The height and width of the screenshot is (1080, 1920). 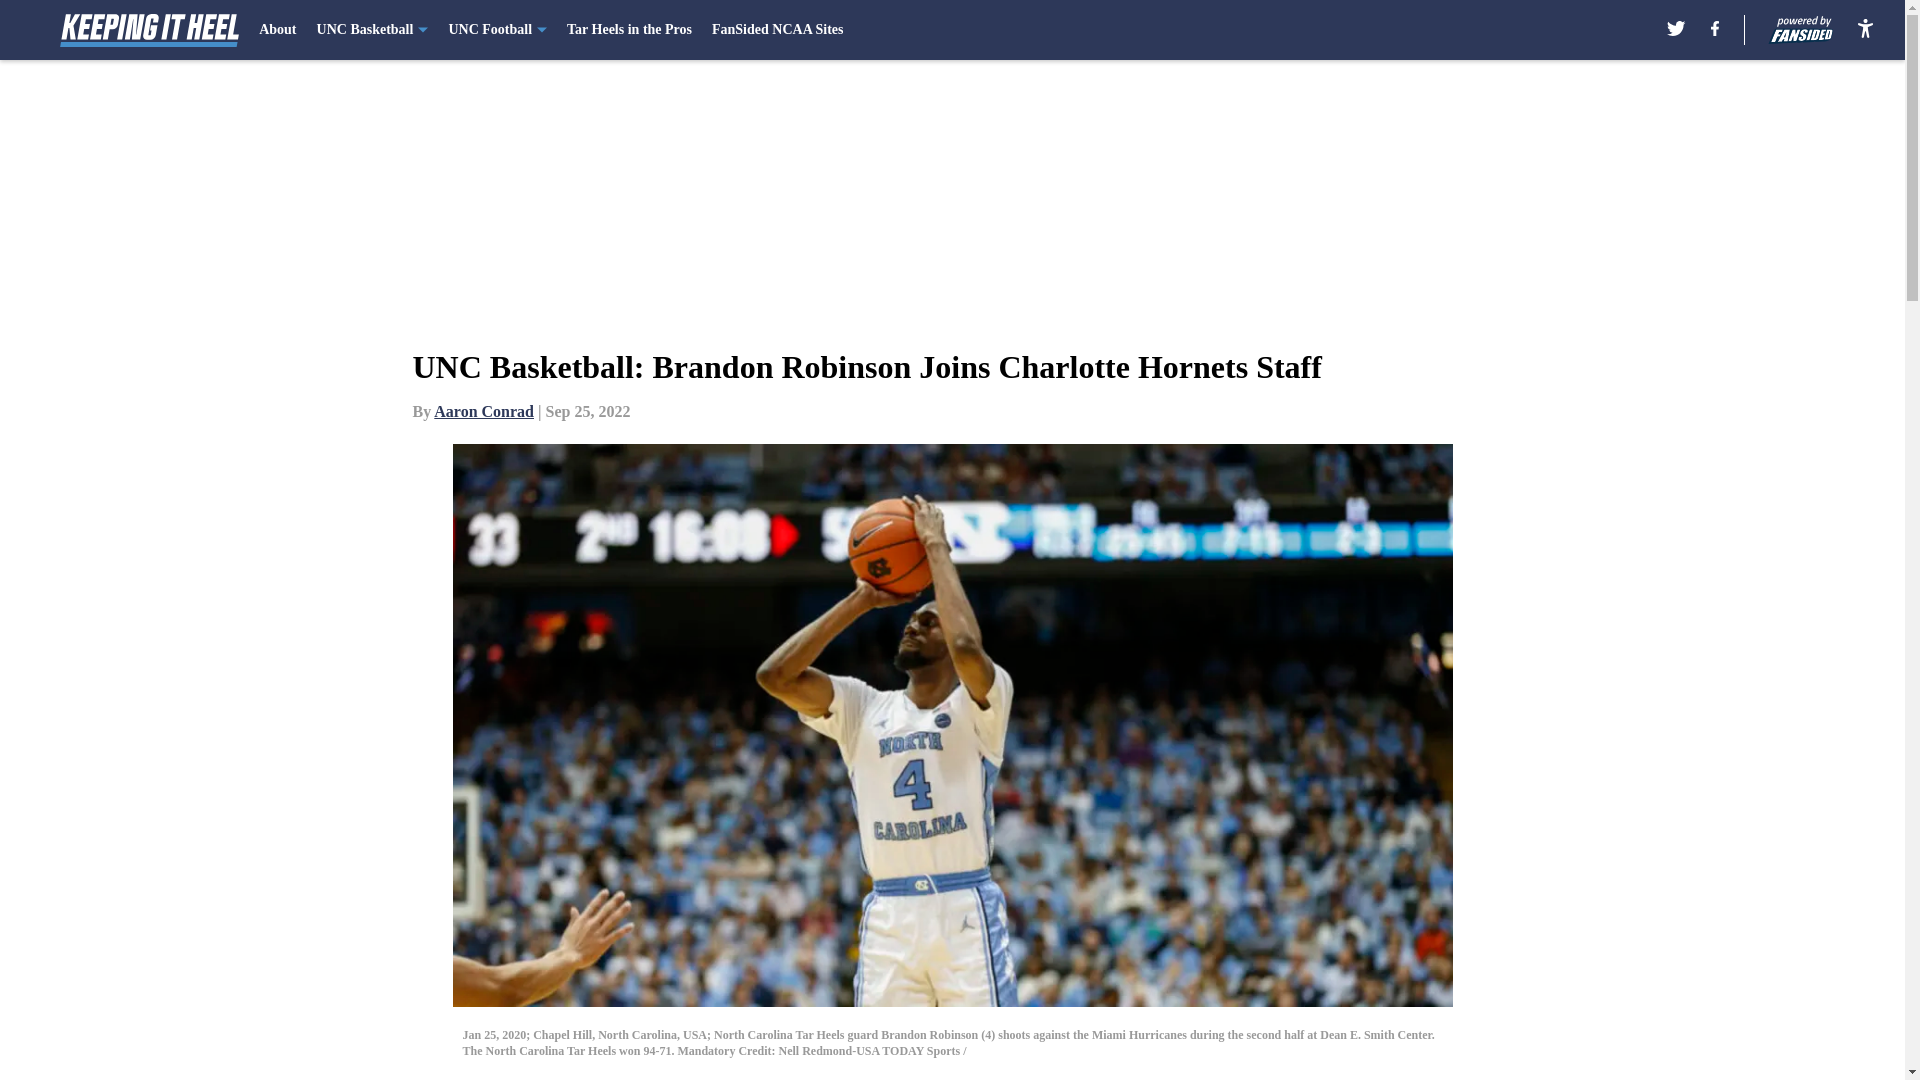 What do you see at coordinates (628, 30) in the screenshot?
I see `Tar Heels in the Pros` at bounding box center [628, 30].